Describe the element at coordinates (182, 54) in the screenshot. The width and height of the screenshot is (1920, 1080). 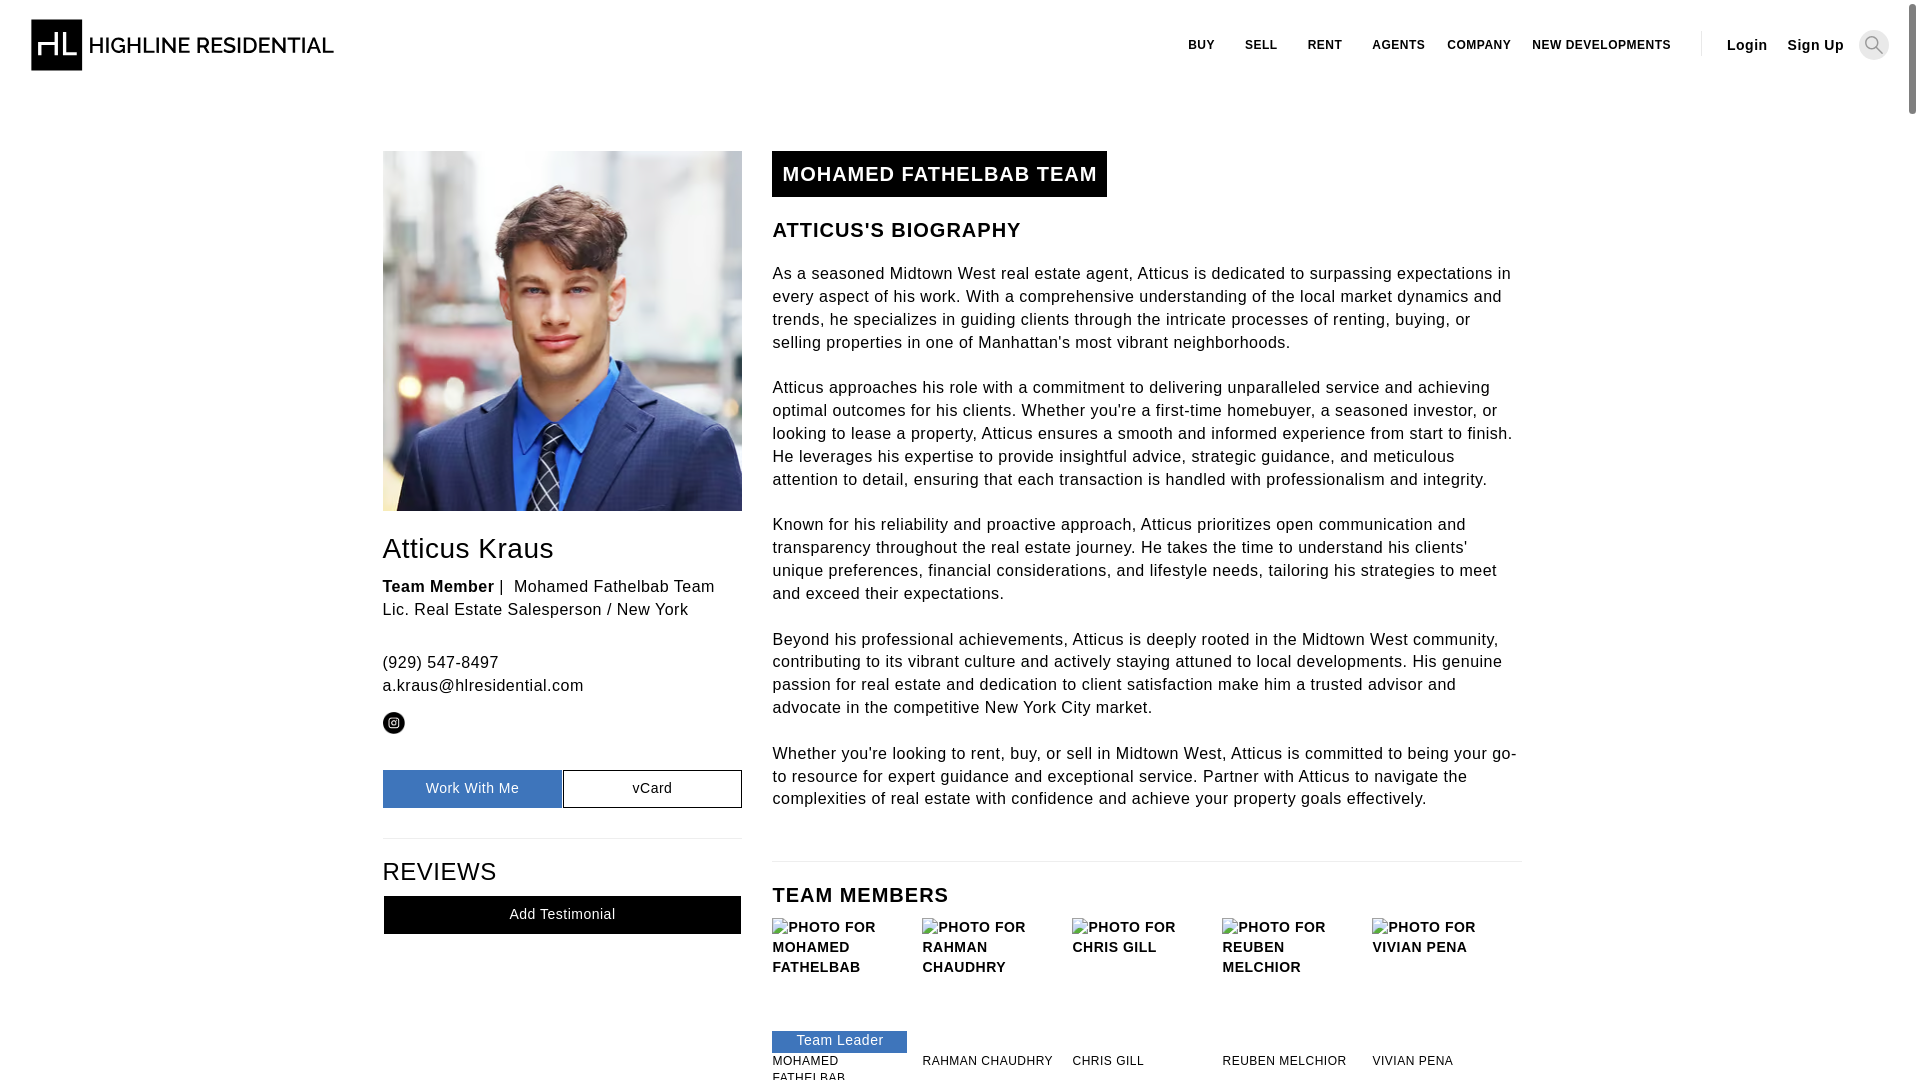
I see `Highline Residential` at that location.